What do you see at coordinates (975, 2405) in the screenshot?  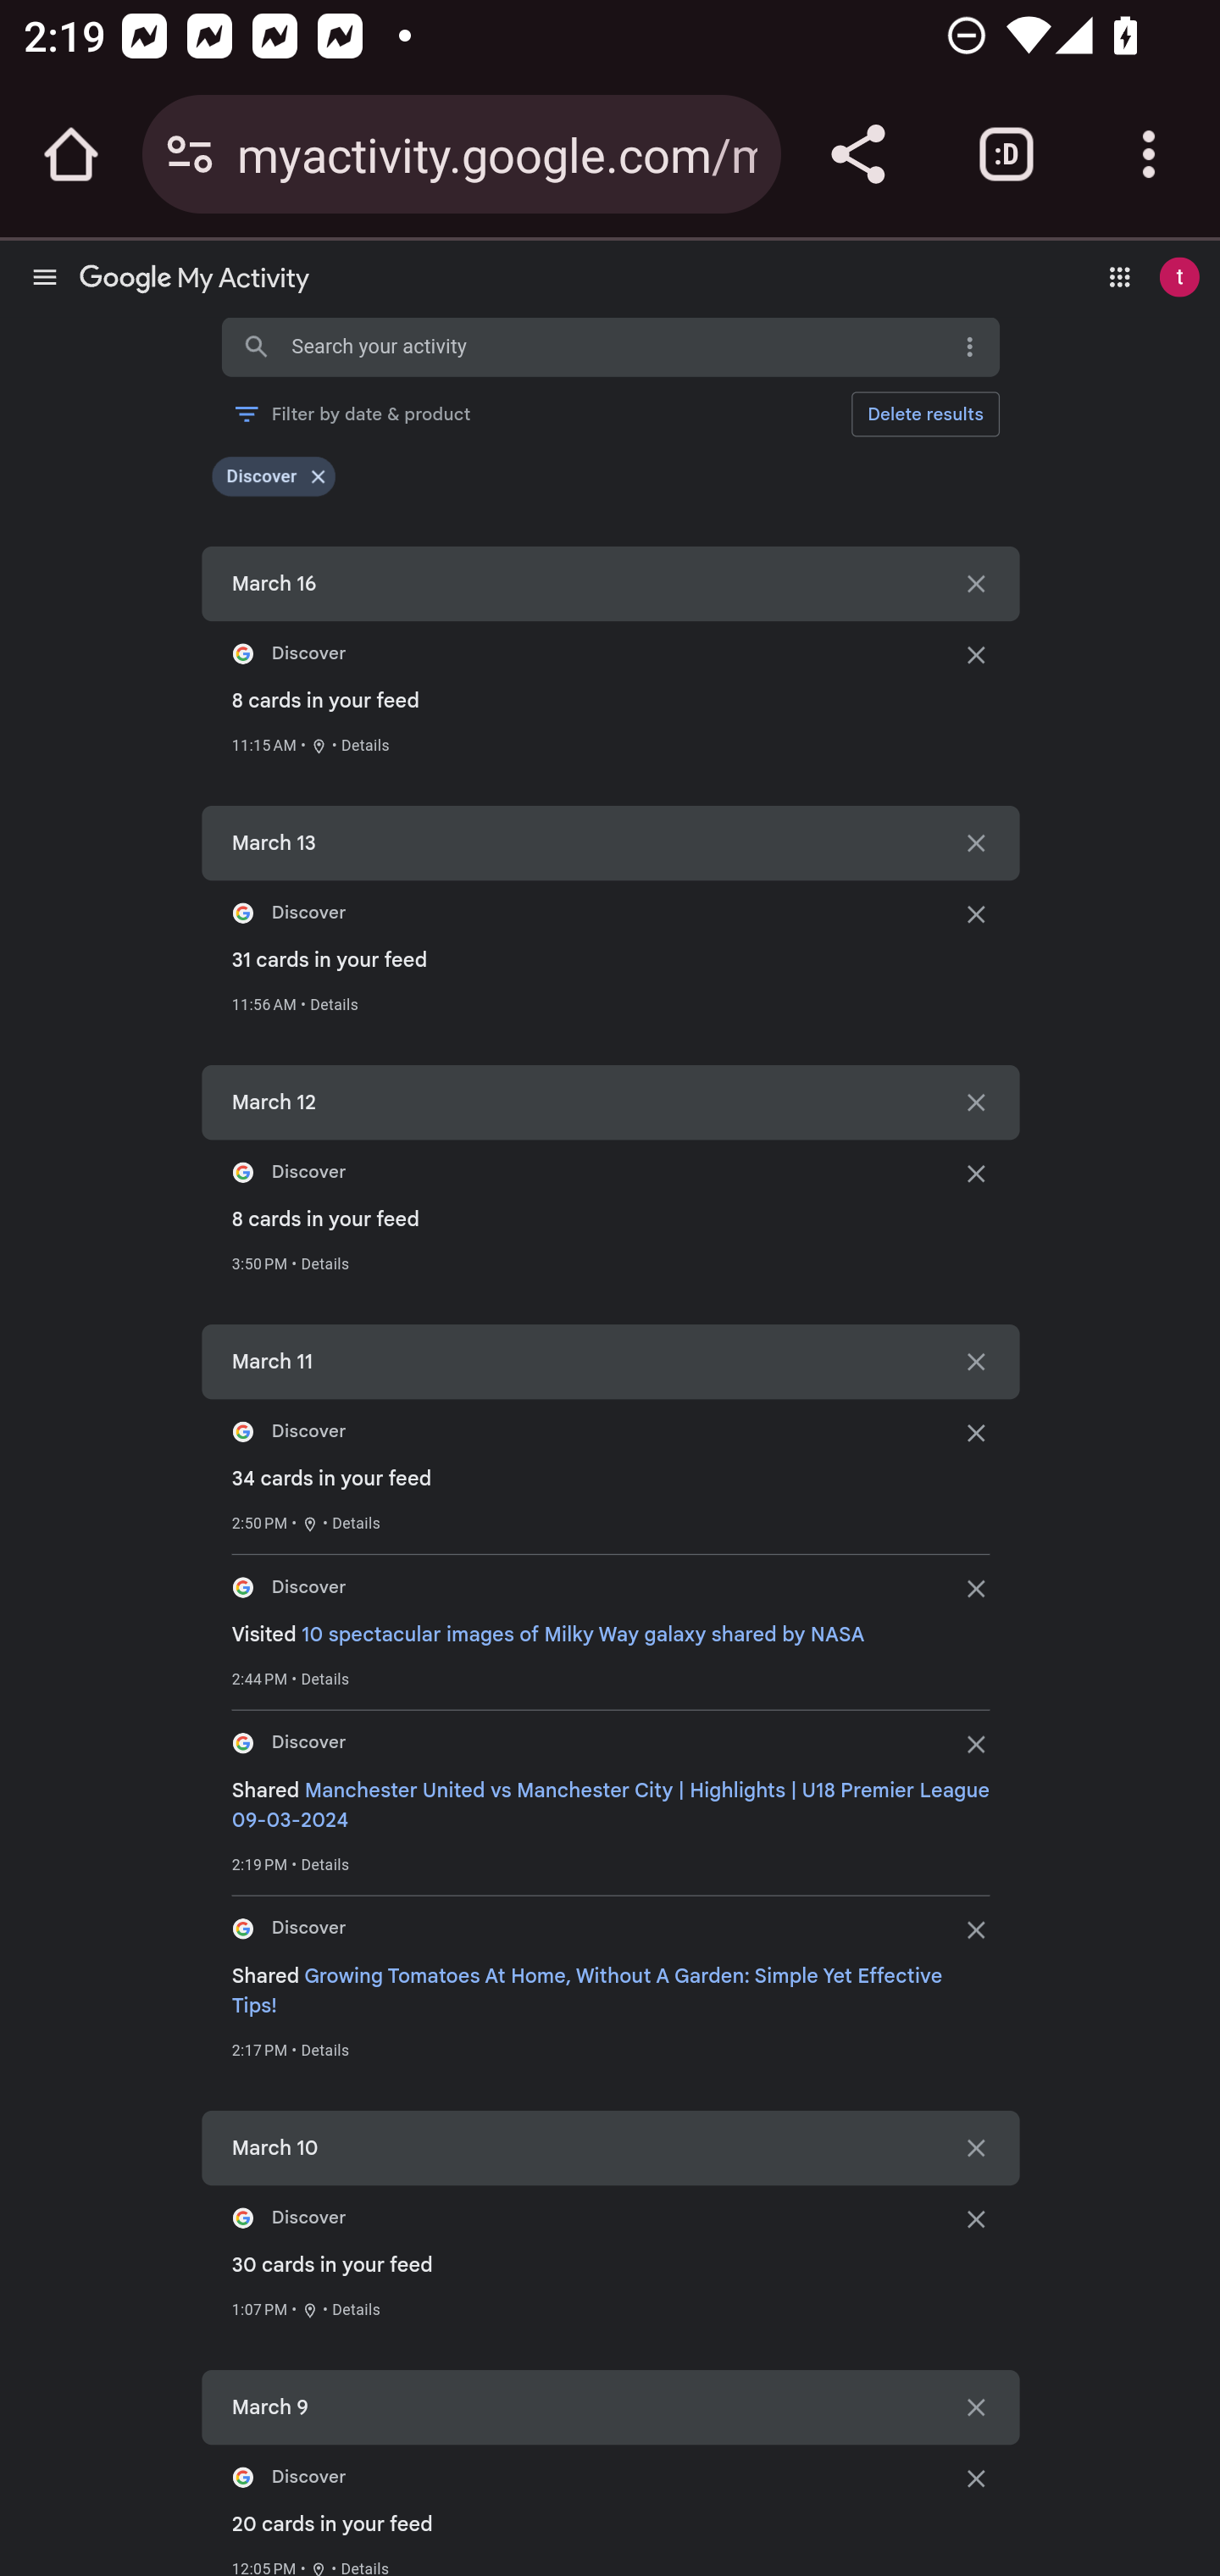 I see `Delete all activity from March 9.` at bounding box center [975, 2405].